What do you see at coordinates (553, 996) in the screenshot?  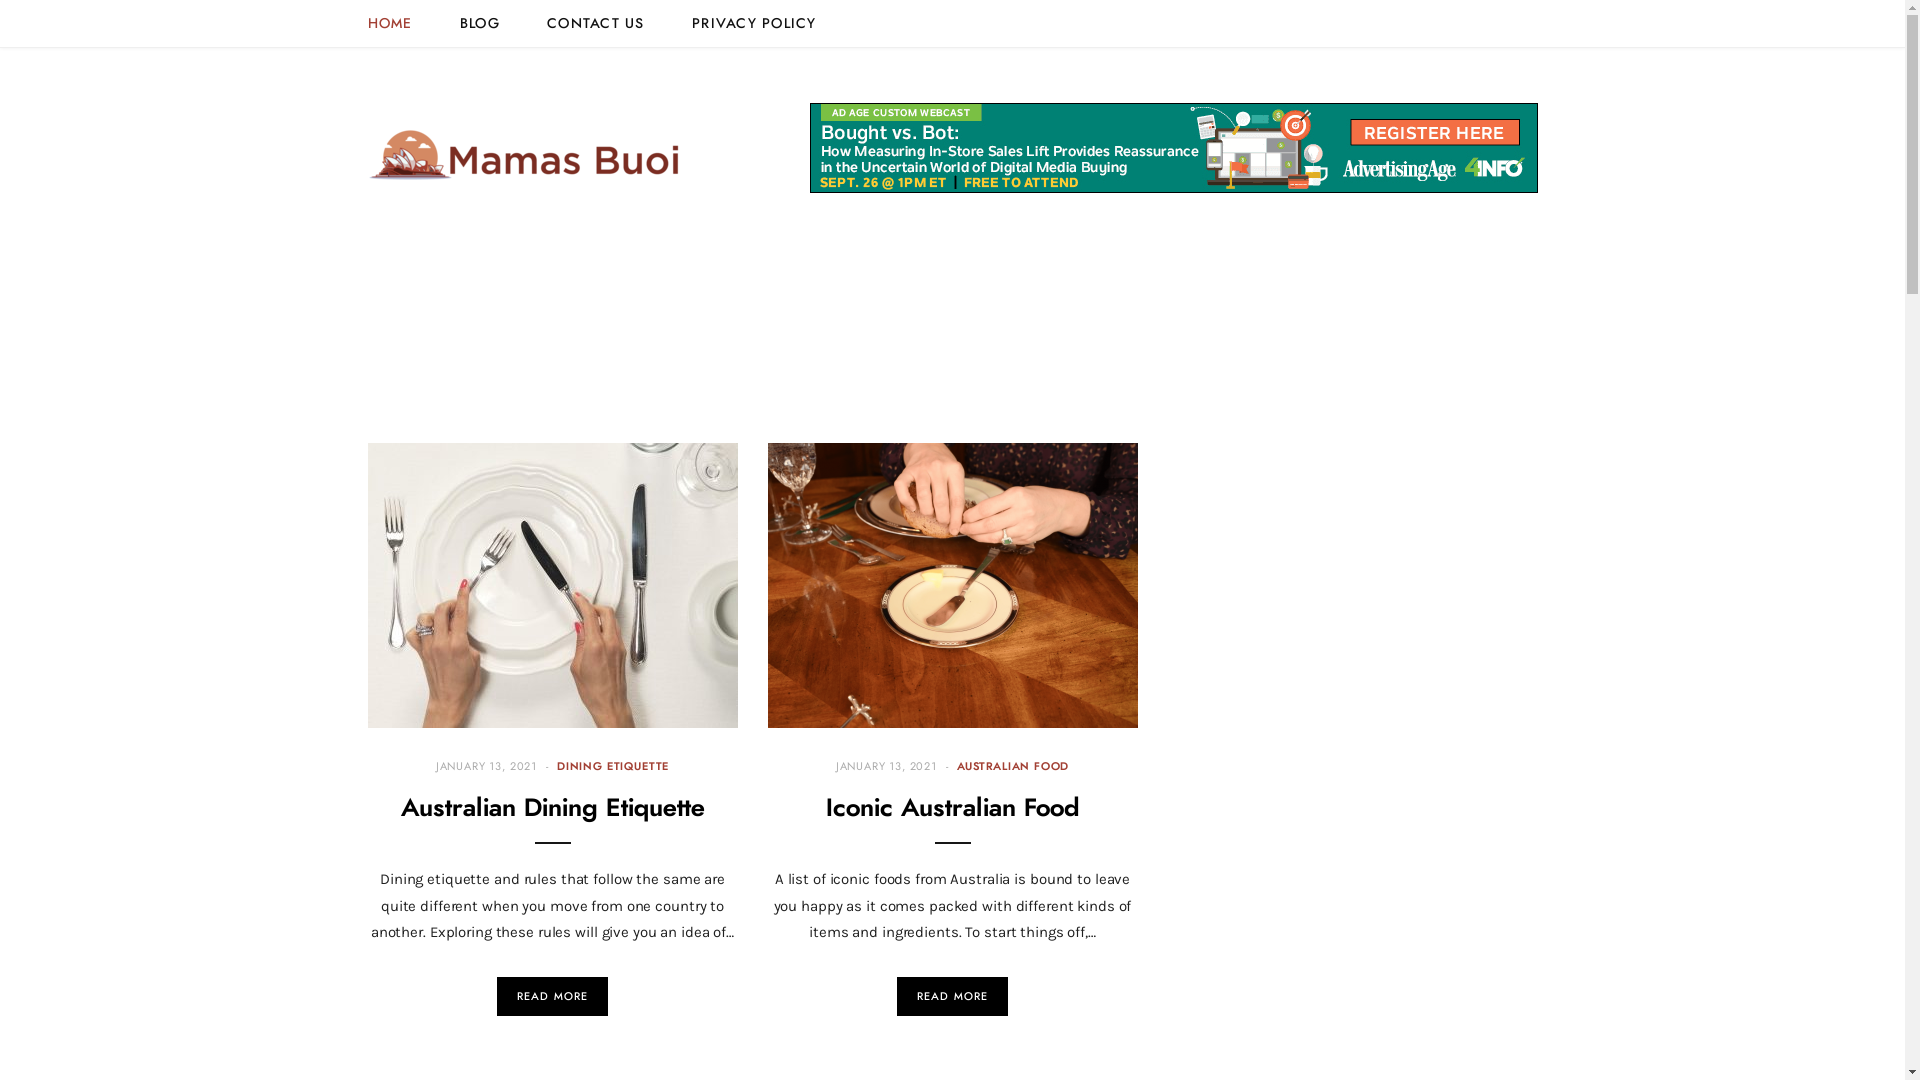 I see `READ MORE` at bounding box center [553, 996].